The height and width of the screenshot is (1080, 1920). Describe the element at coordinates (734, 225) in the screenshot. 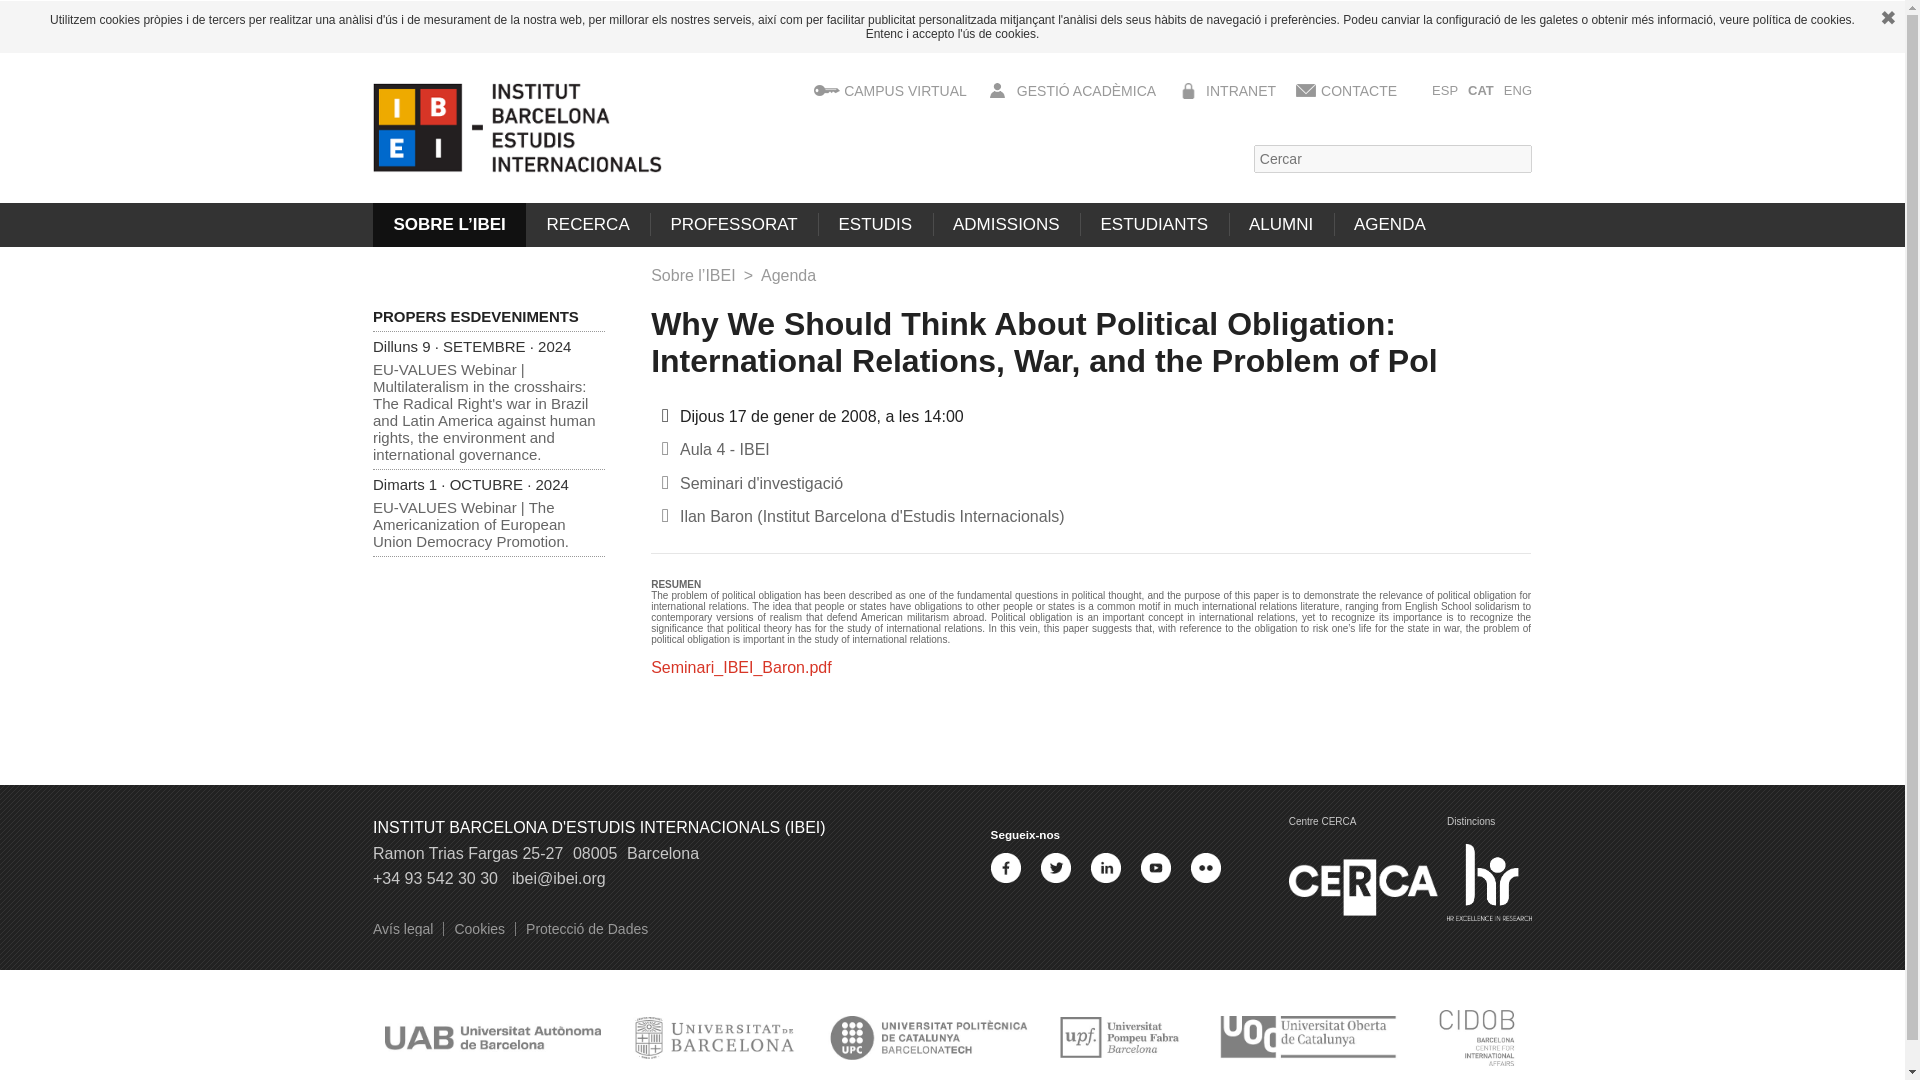

I see `PROFESSORAT` at that location.